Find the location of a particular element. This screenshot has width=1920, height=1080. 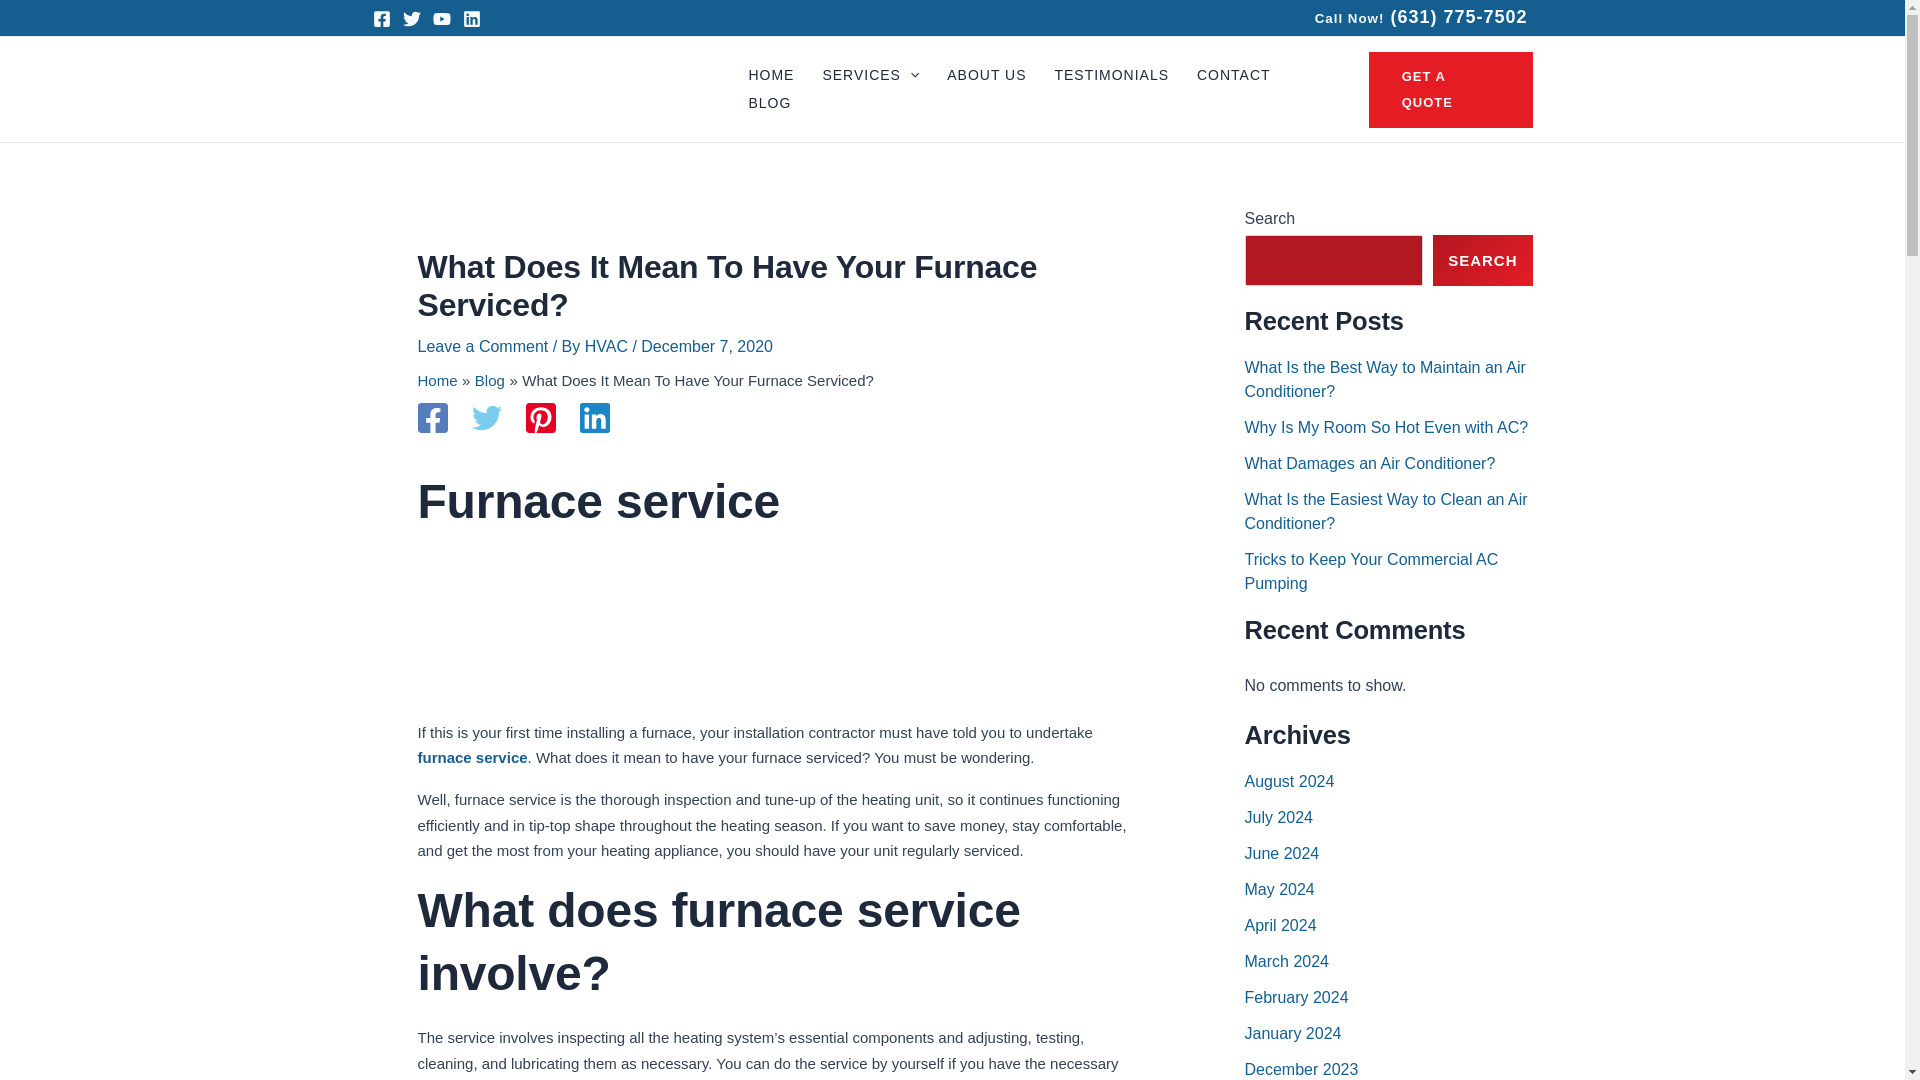

TESTIMONIALS is located at coordinates (1111, 75).